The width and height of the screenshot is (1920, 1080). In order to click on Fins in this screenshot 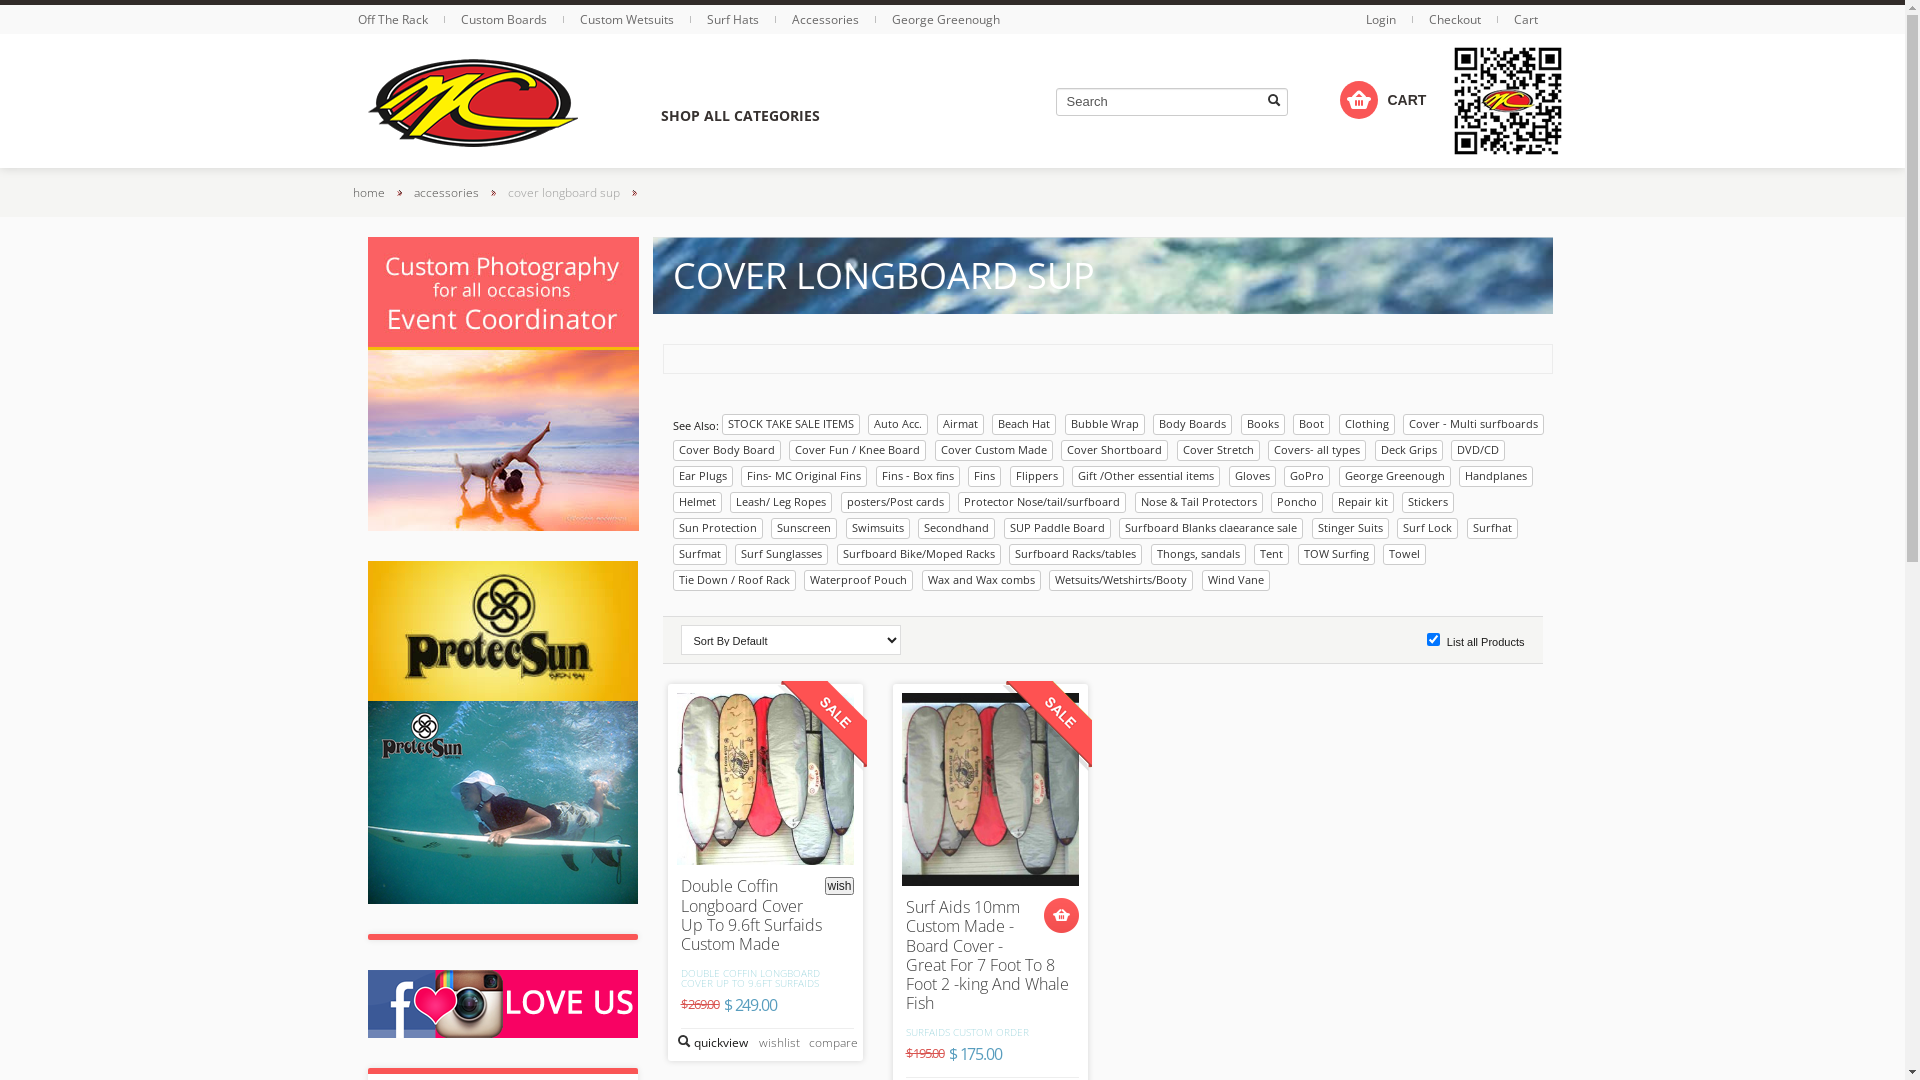, I will do `click(984, 476)`.